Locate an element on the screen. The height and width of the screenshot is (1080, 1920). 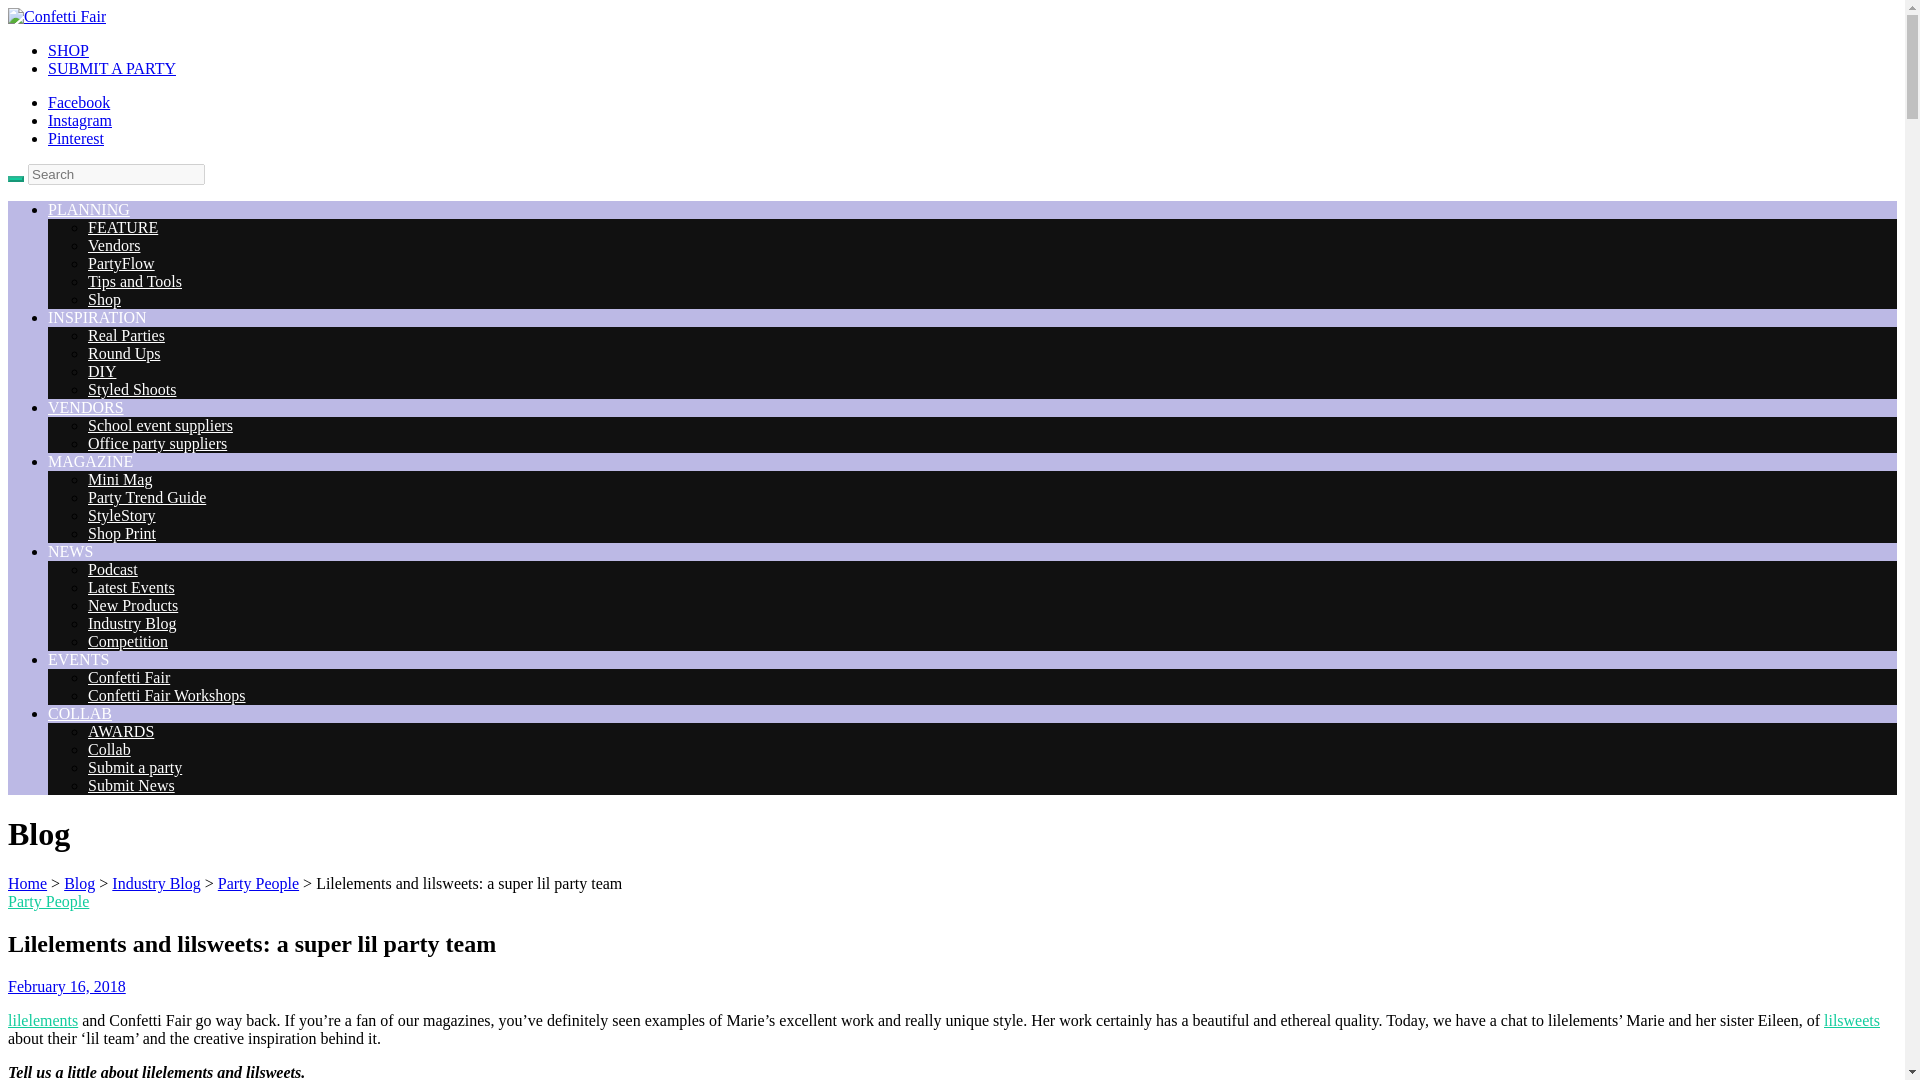
Confetti Fair is located at coordinates (129, 676).